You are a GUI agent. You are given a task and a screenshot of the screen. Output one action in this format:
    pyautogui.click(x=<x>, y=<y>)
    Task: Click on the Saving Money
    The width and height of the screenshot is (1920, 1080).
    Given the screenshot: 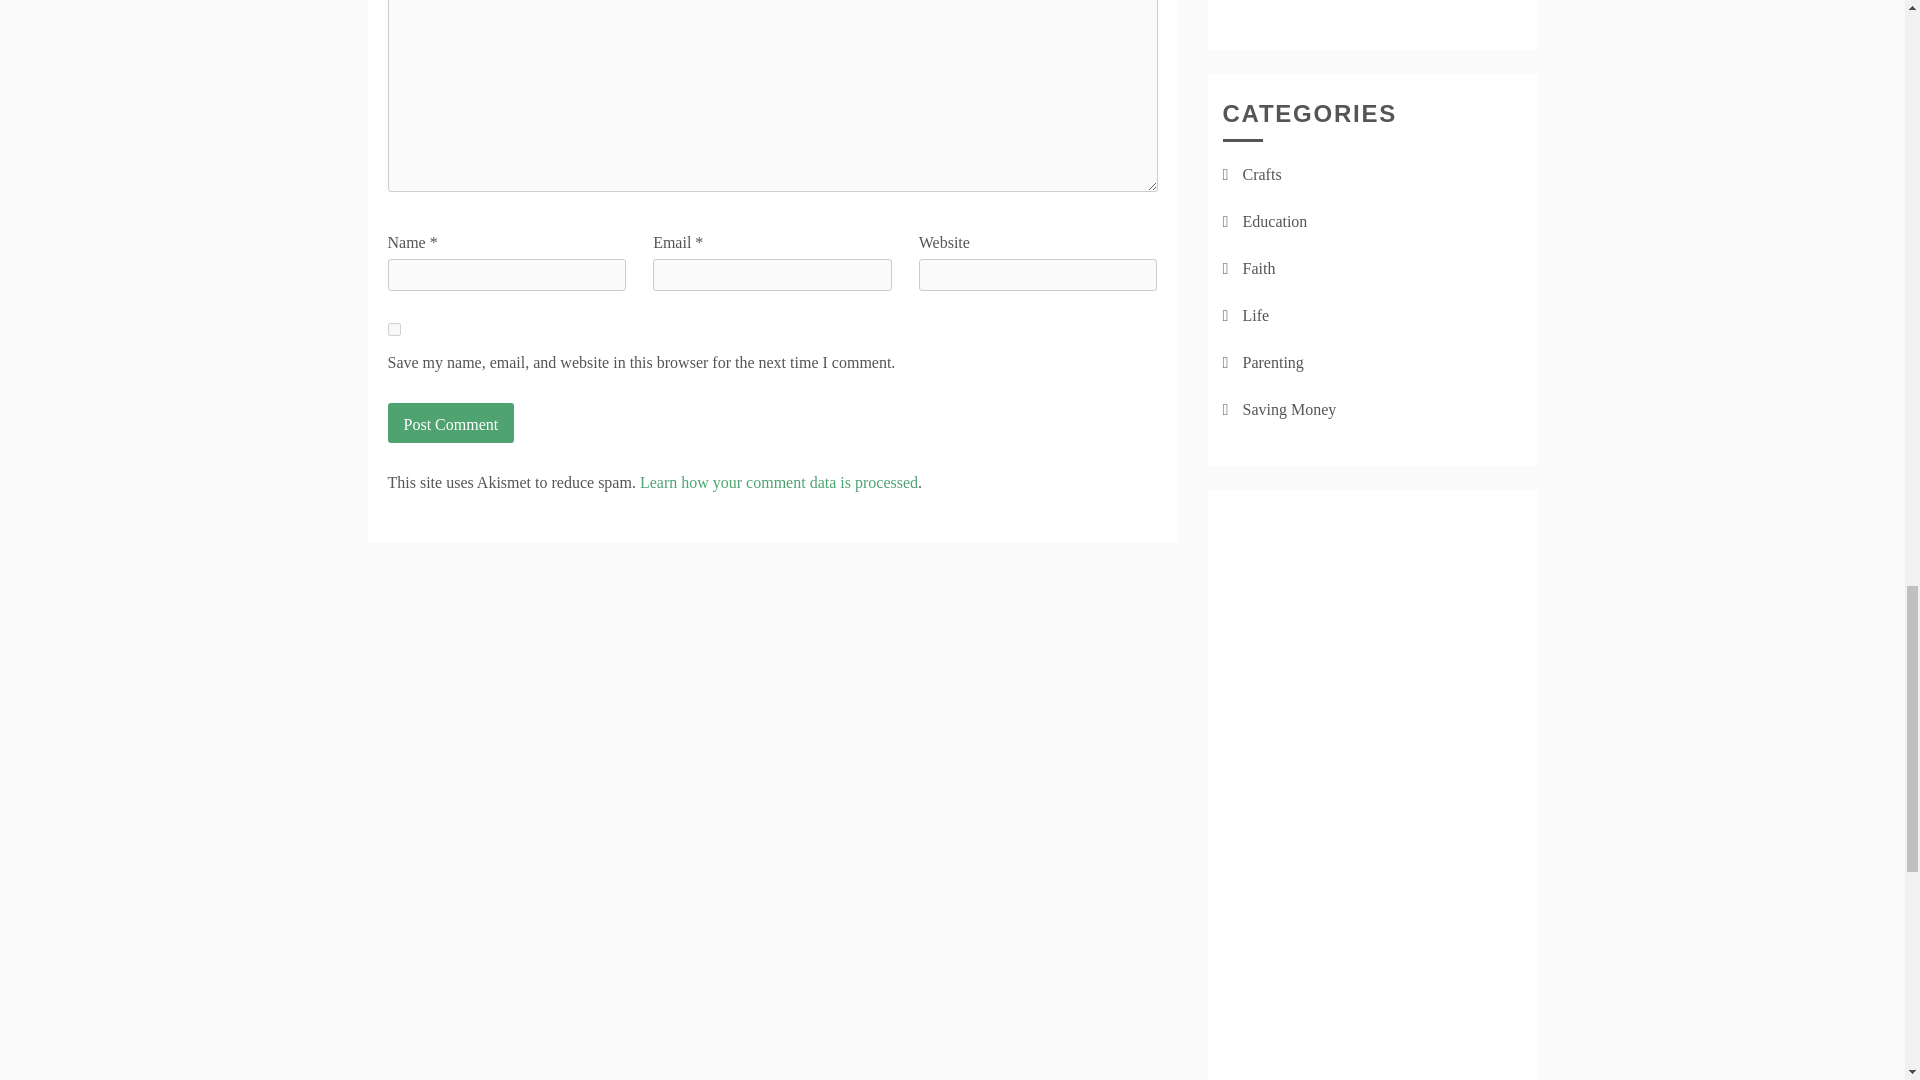 What is the action you would take?
    pyautogui.click(x=1289, y=408)
    